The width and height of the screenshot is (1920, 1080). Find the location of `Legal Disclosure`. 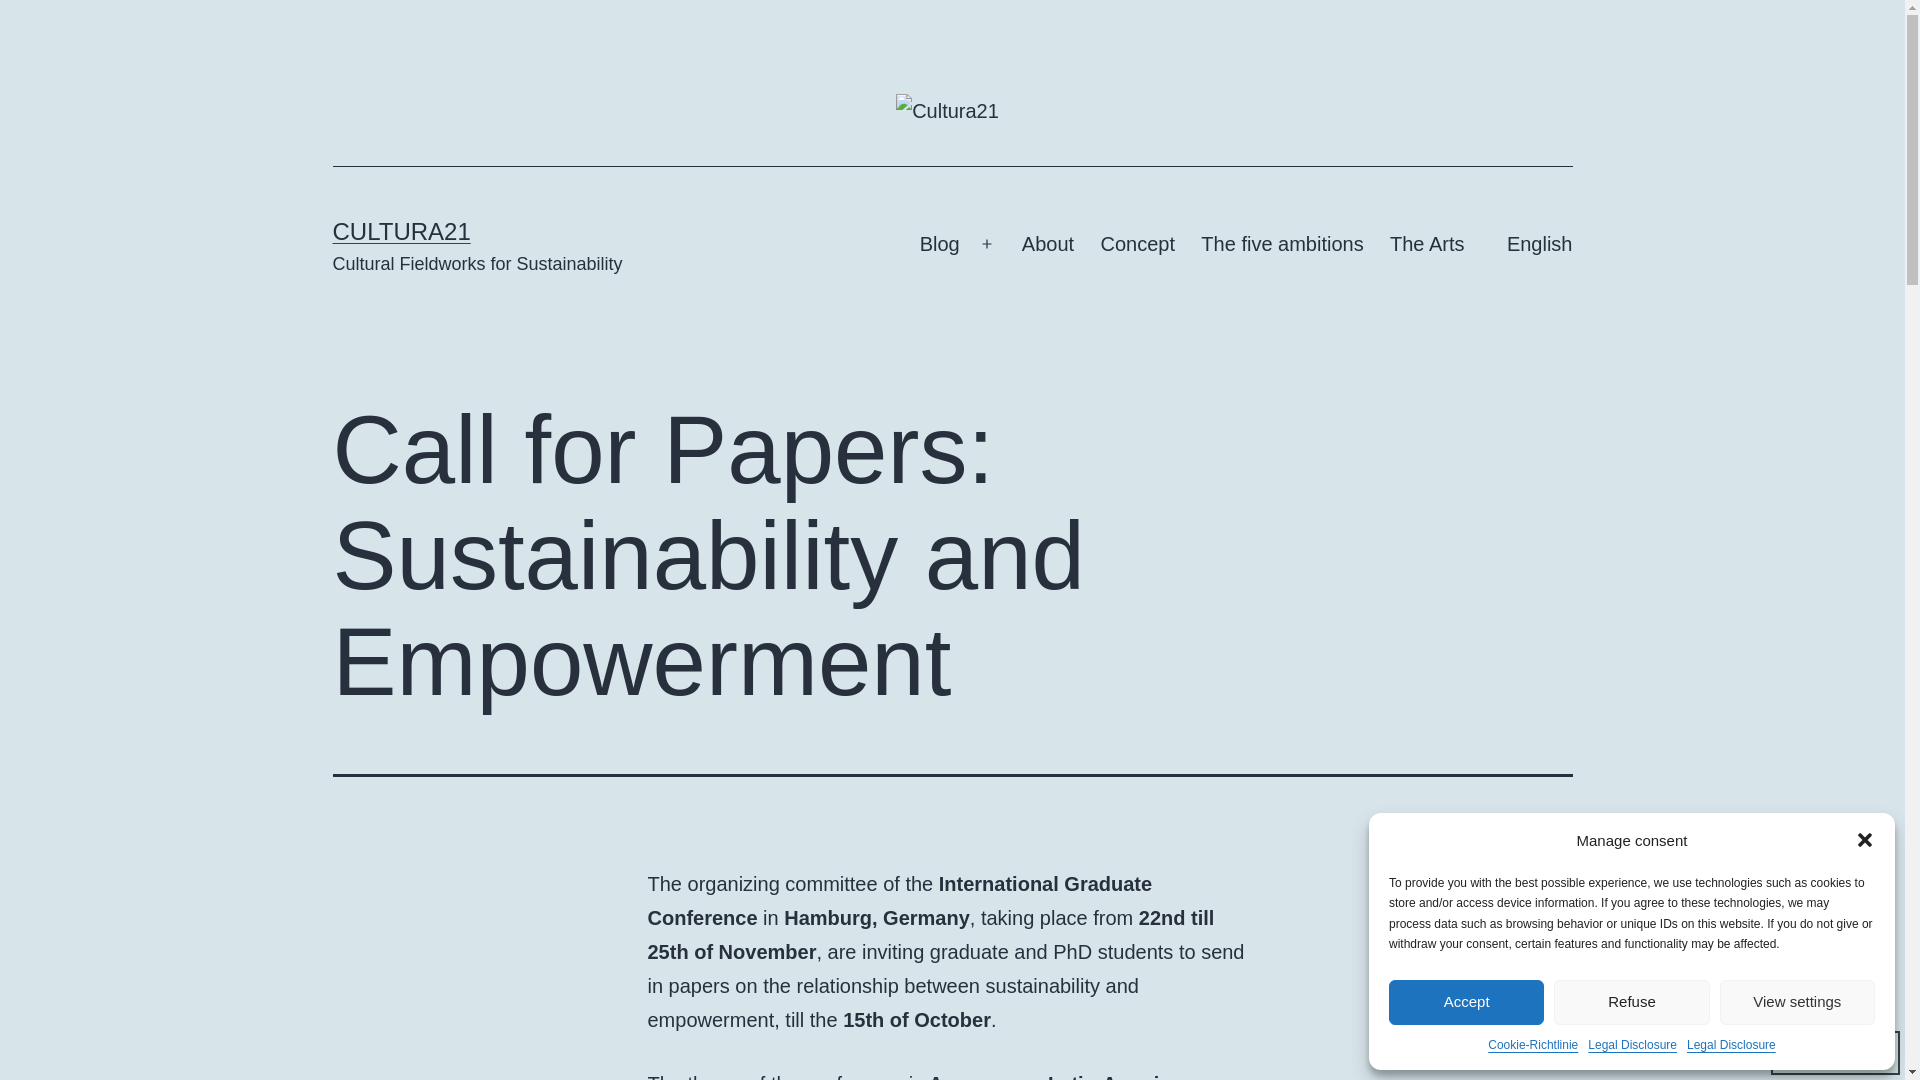

Legal Disclosure is located at coordinates (1732, 1044).